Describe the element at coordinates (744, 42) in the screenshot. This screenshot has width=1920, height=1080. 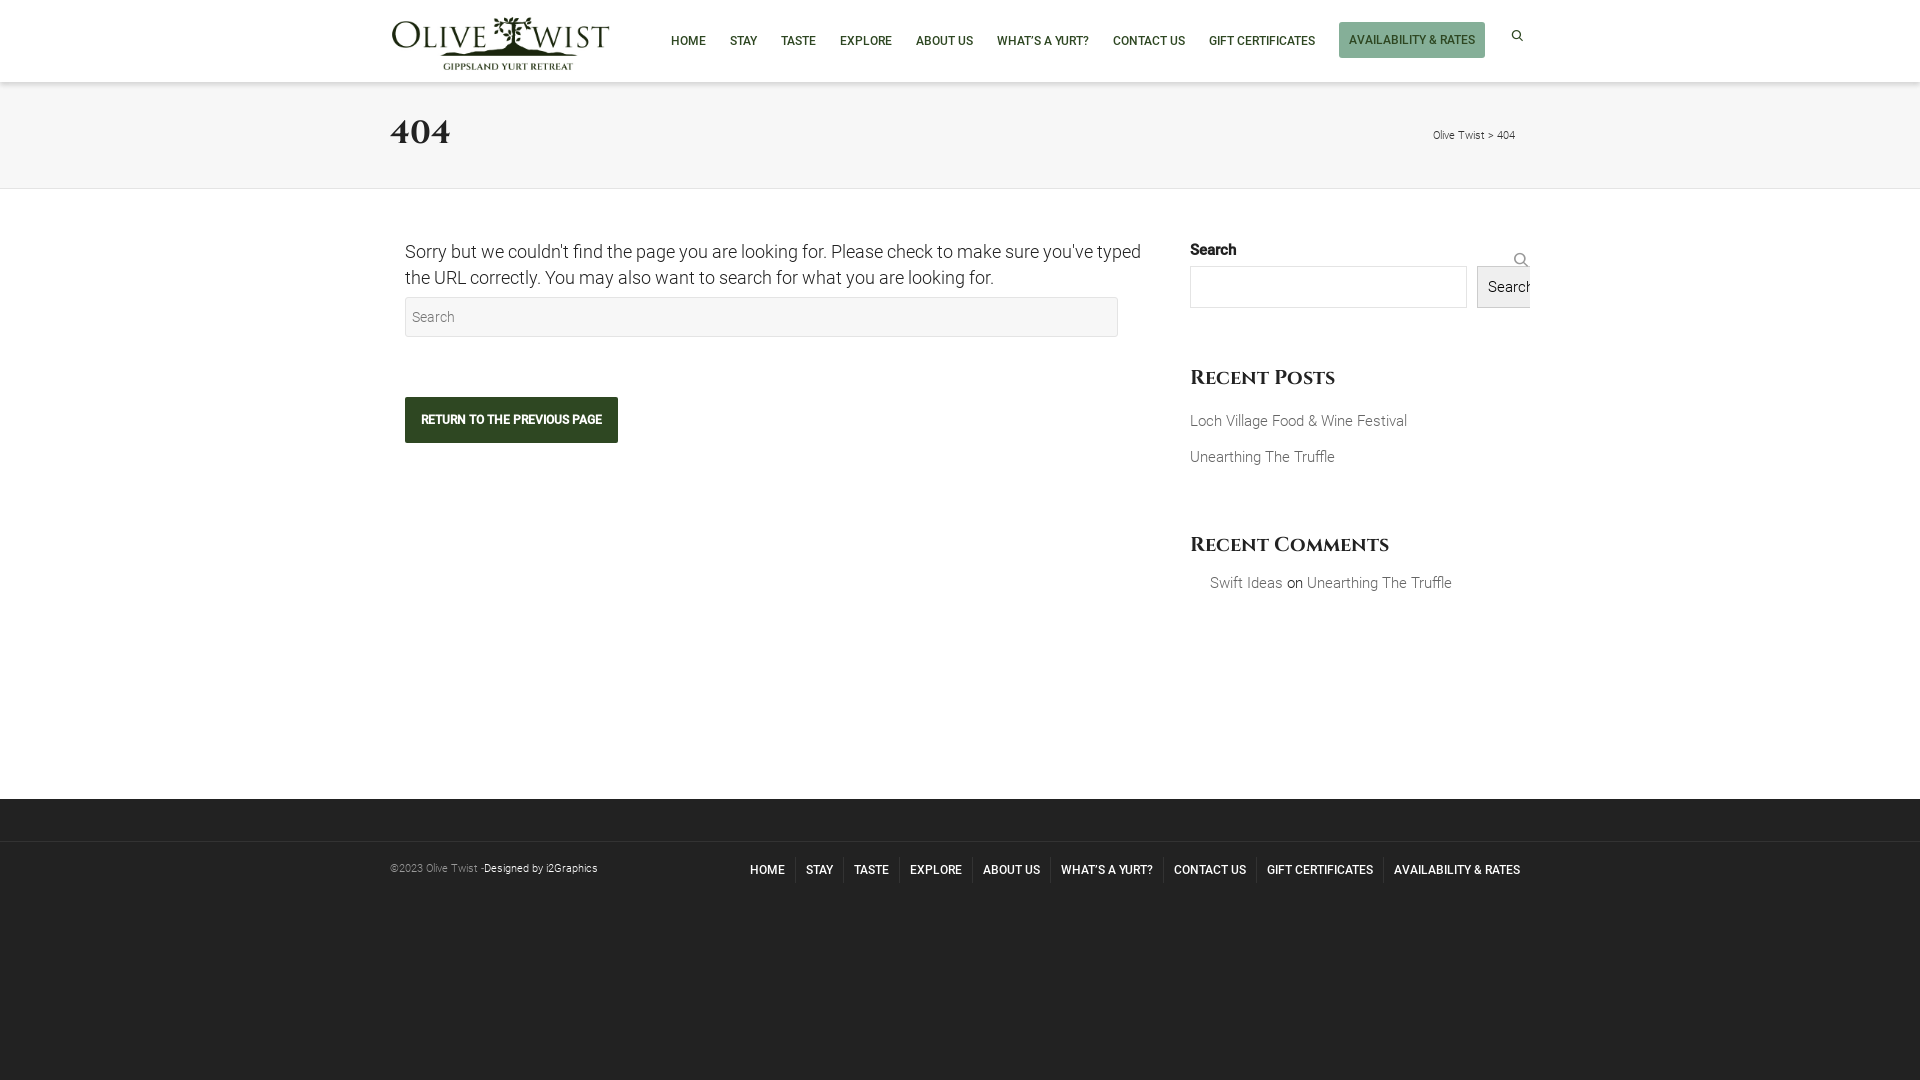
I see `STAY` at that location.